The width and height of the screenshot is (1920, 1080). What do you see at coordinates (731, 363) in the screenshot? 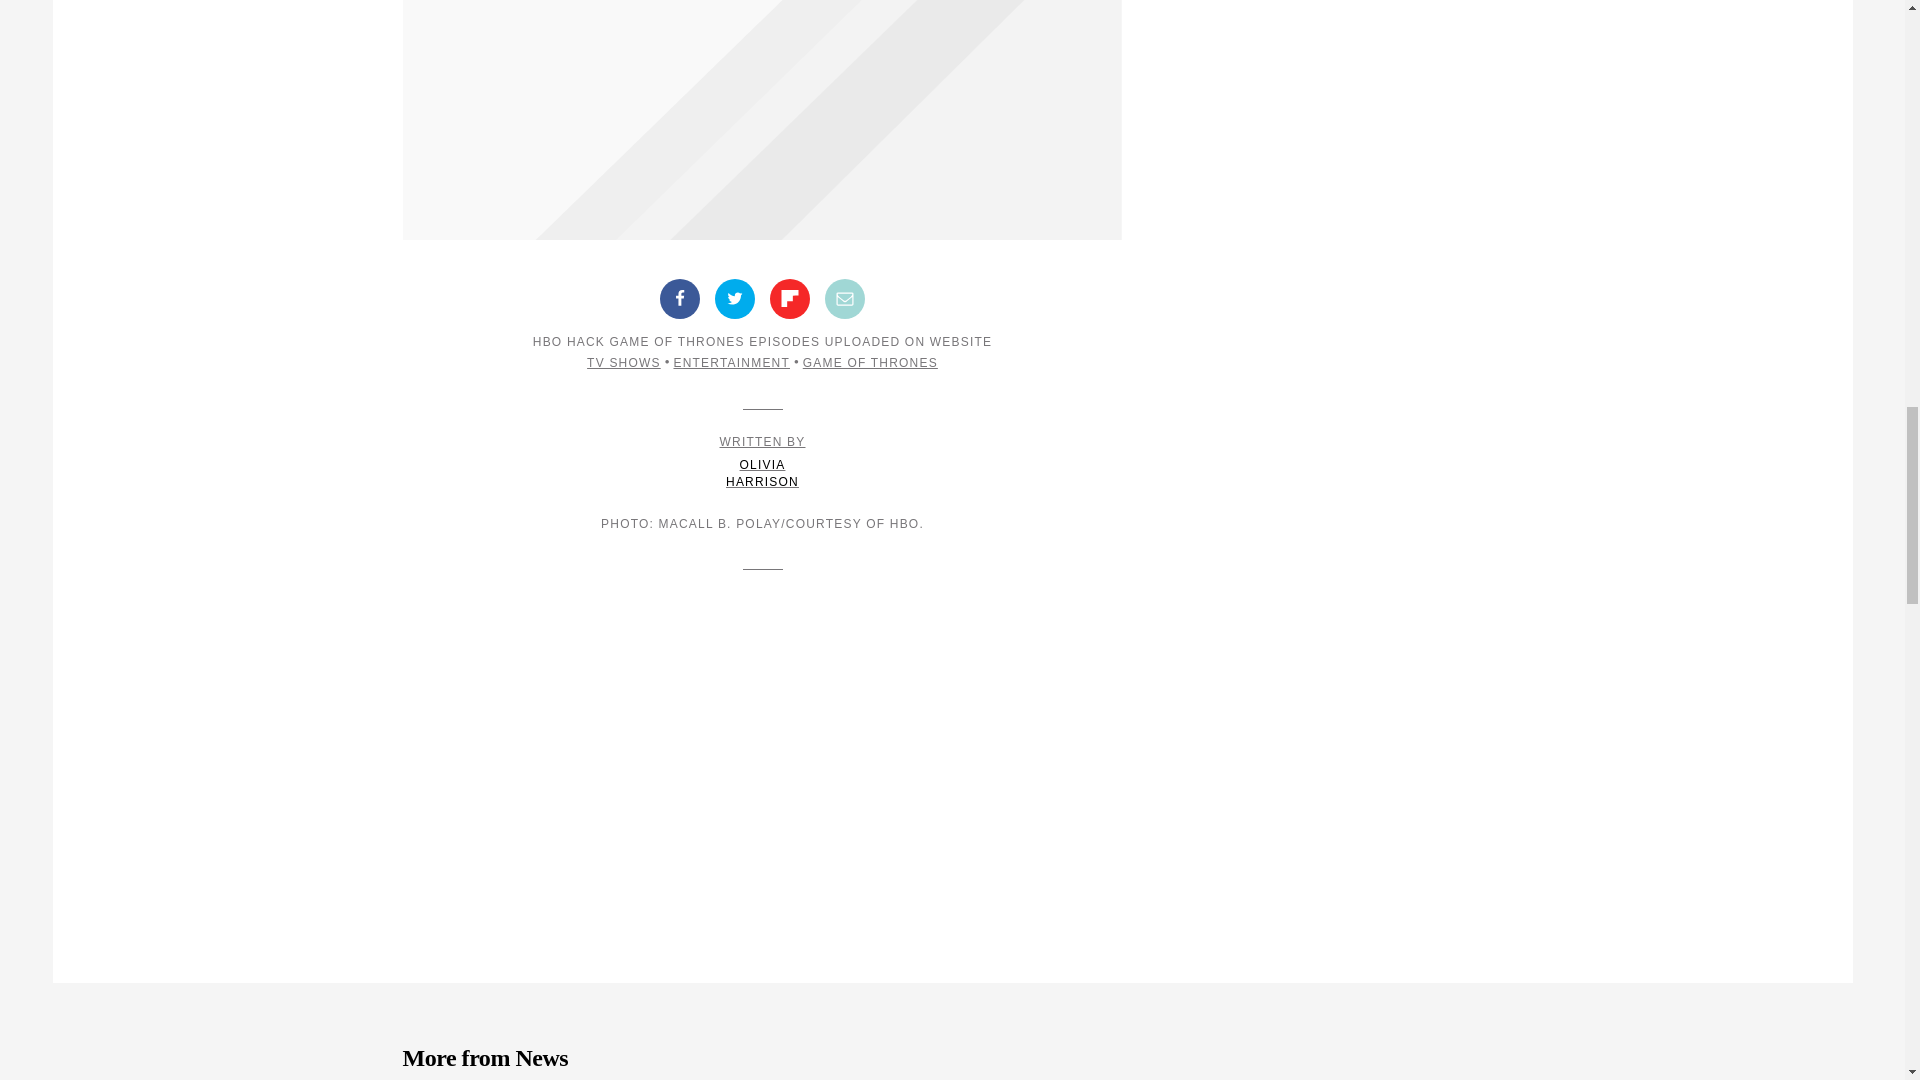
I see `ENTERTAINMENT` at bounding box center [731, 363].